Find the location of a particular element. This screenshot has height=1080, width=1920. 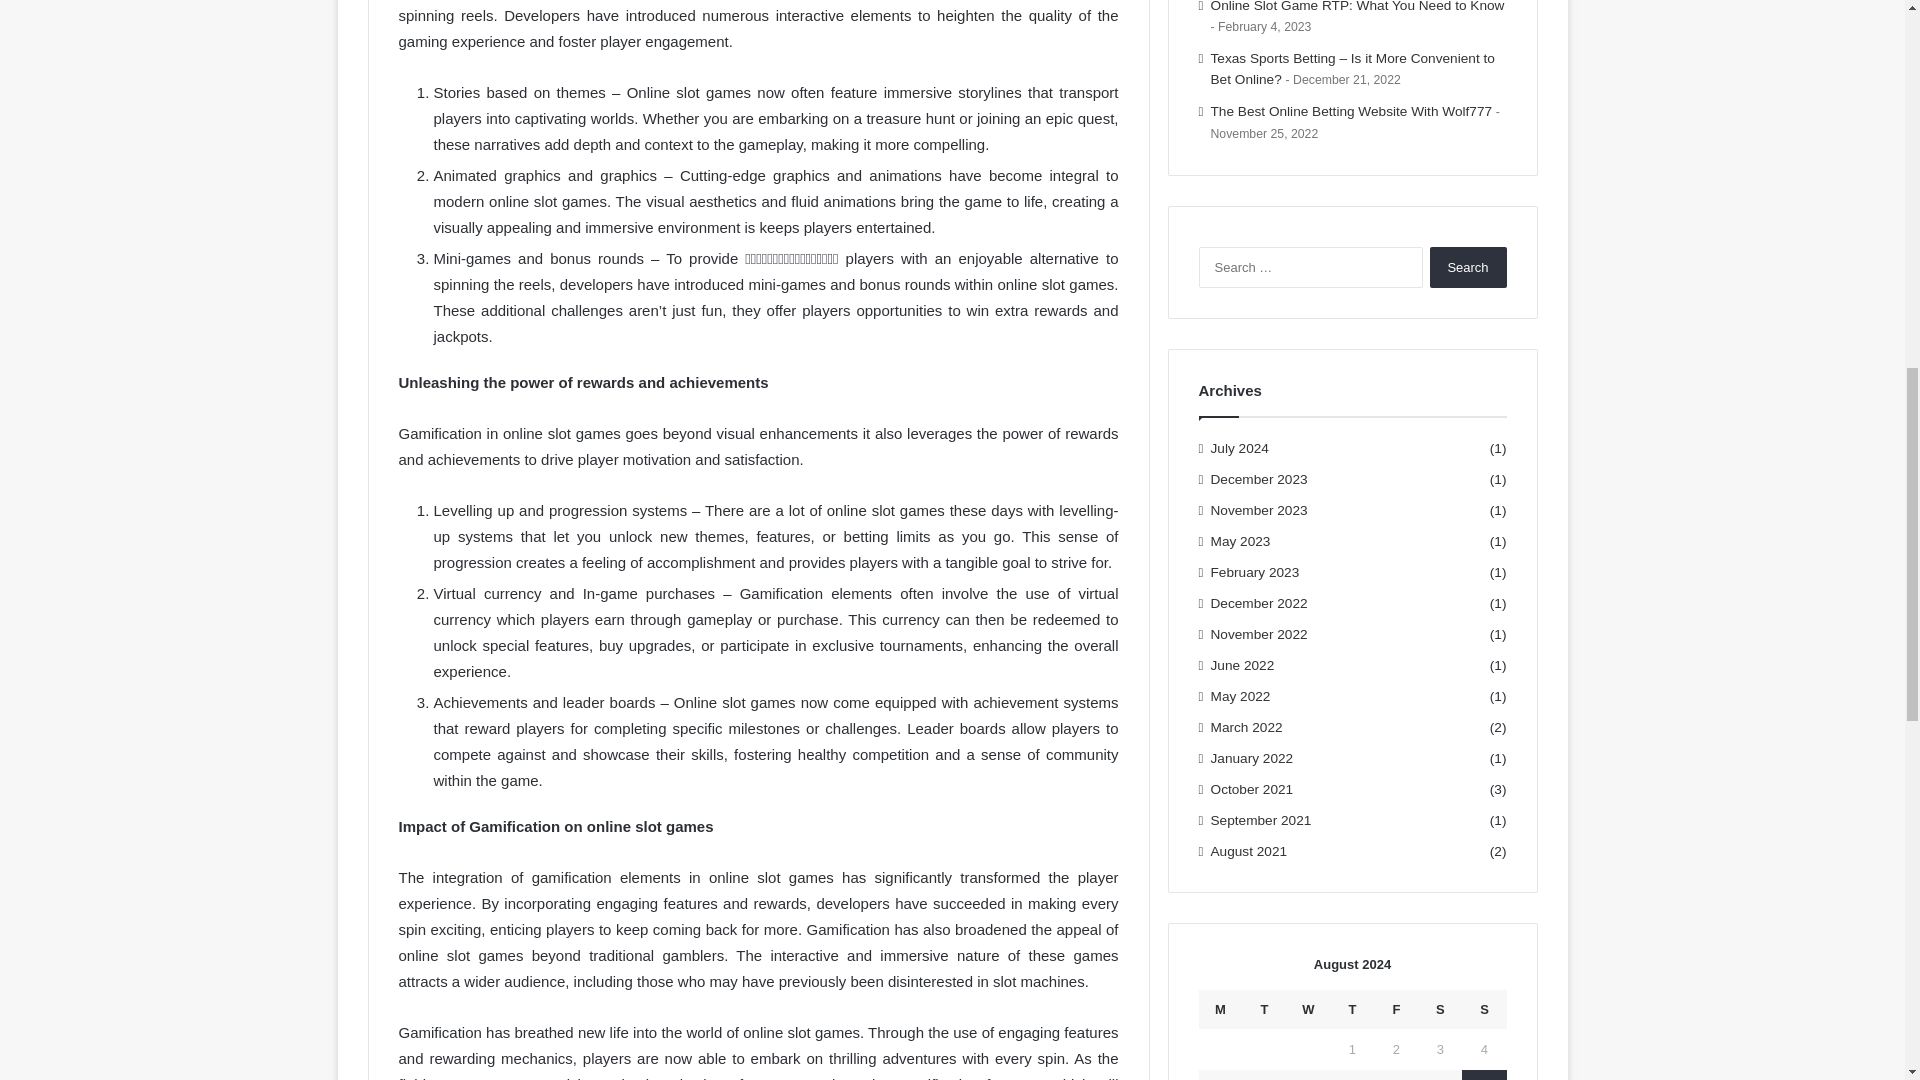

Sunday is located at coordinates (1483, 1010).